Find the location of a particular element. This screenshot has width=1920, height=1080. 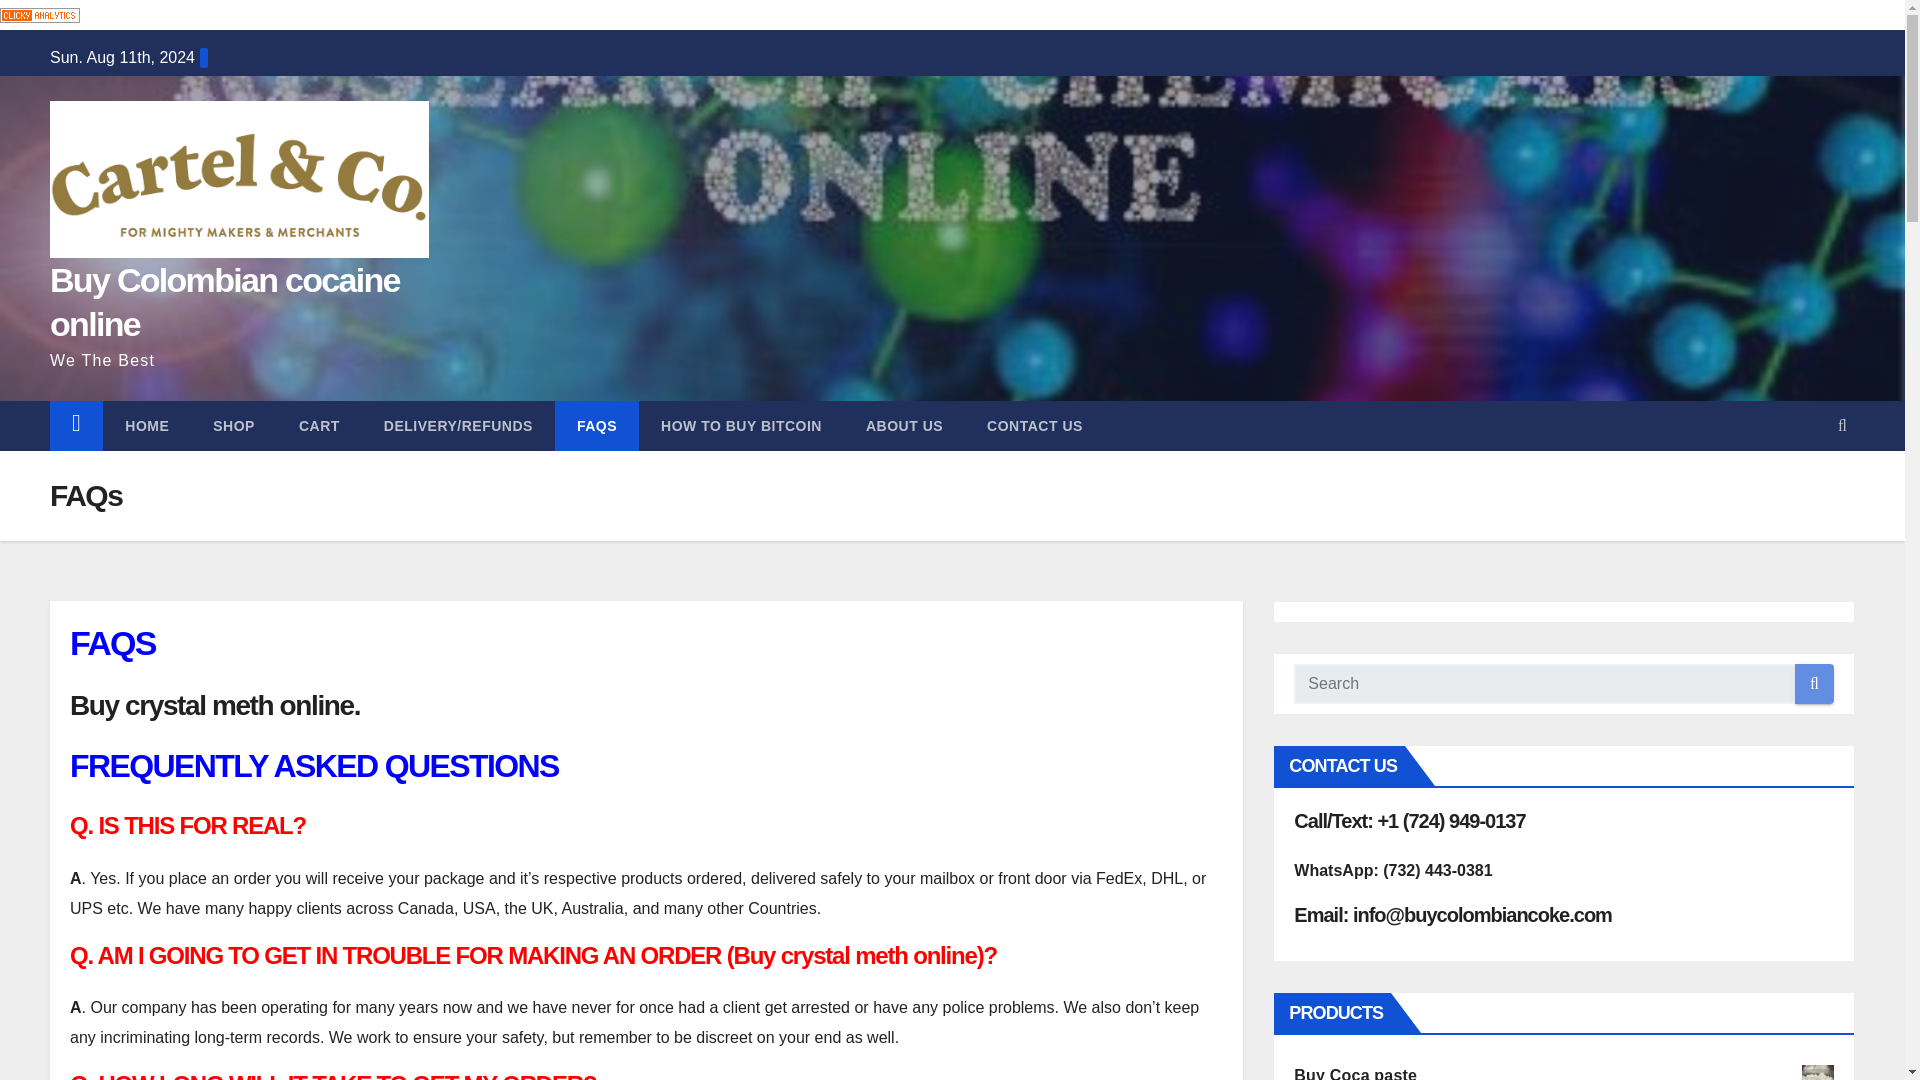

How to buy bitcoin is located at coordinates (742, 426).